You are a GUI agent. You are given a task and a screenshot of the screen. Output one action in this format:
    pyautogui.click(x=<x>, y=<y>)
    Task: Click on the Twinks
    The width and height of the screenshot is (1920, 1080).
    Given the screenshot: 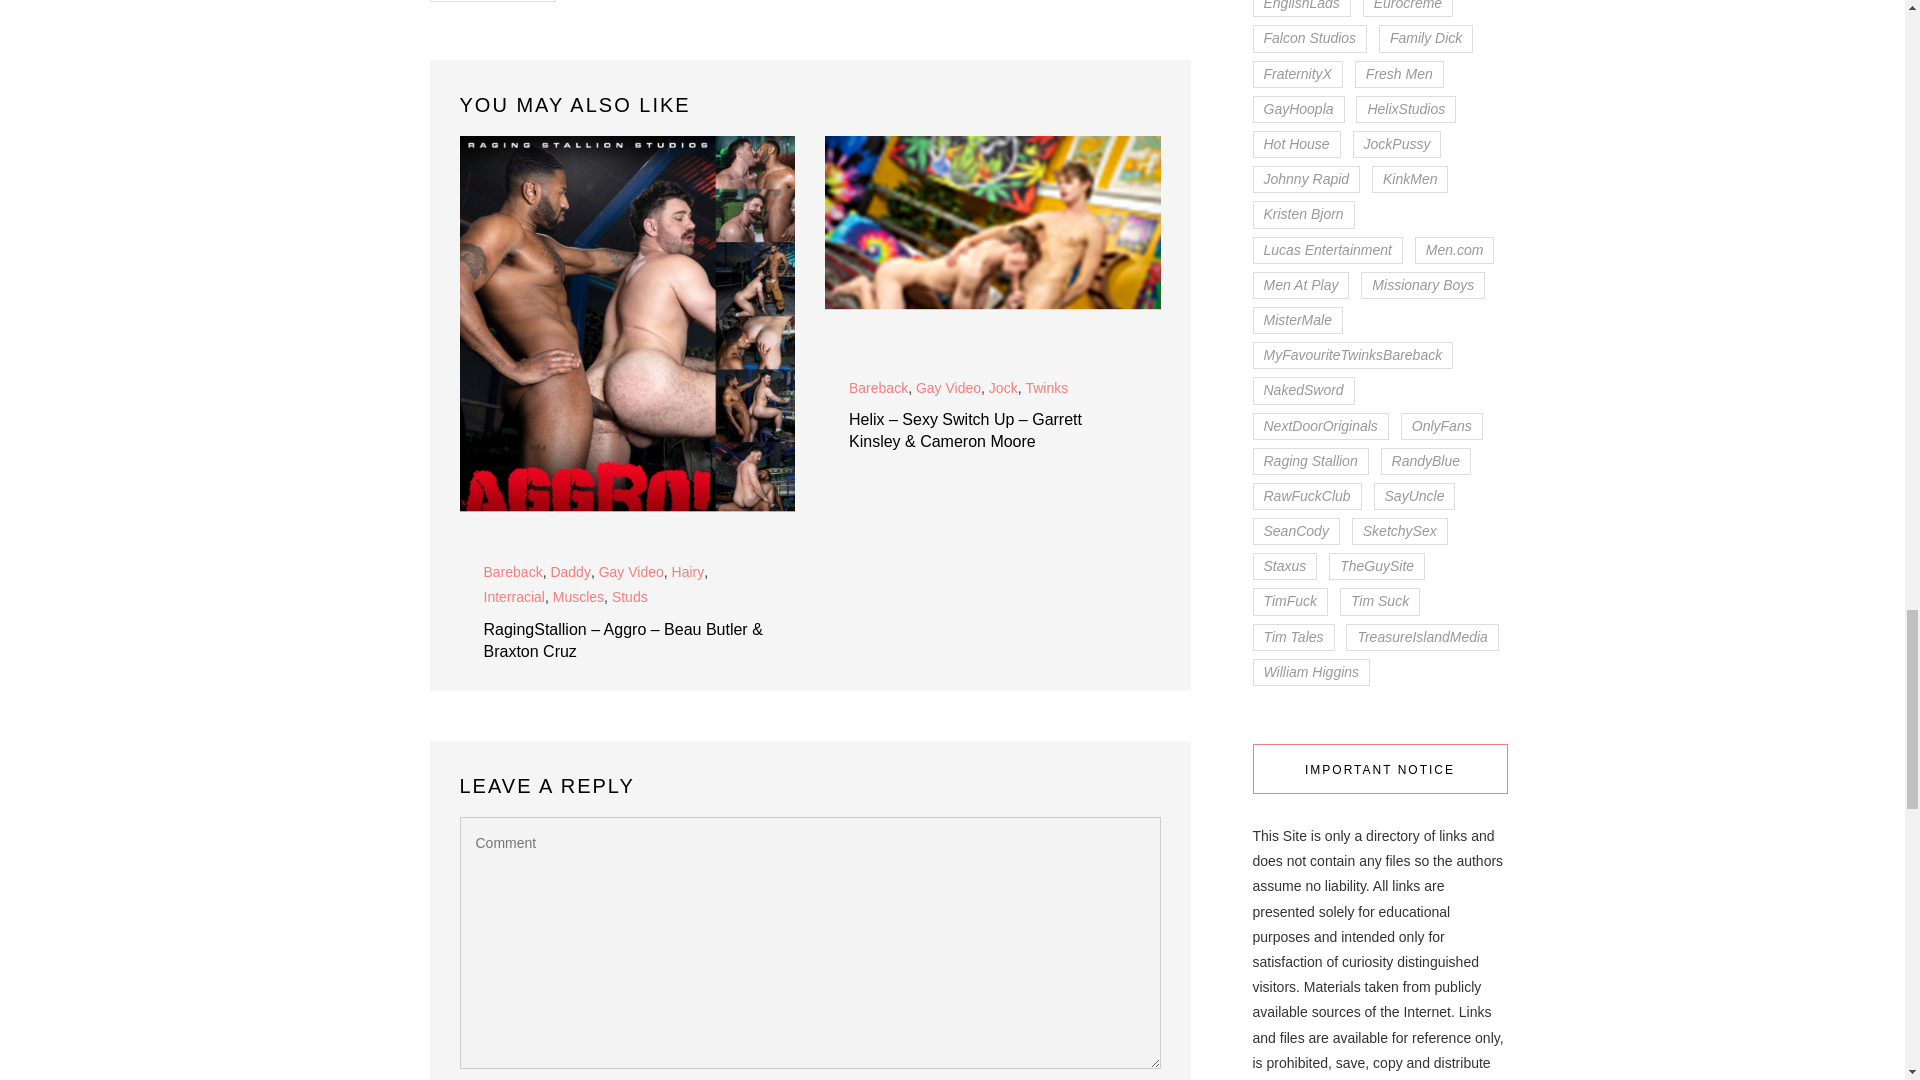 What is the action you would take?
    pyautogui.click(x=1046, y=388)
    